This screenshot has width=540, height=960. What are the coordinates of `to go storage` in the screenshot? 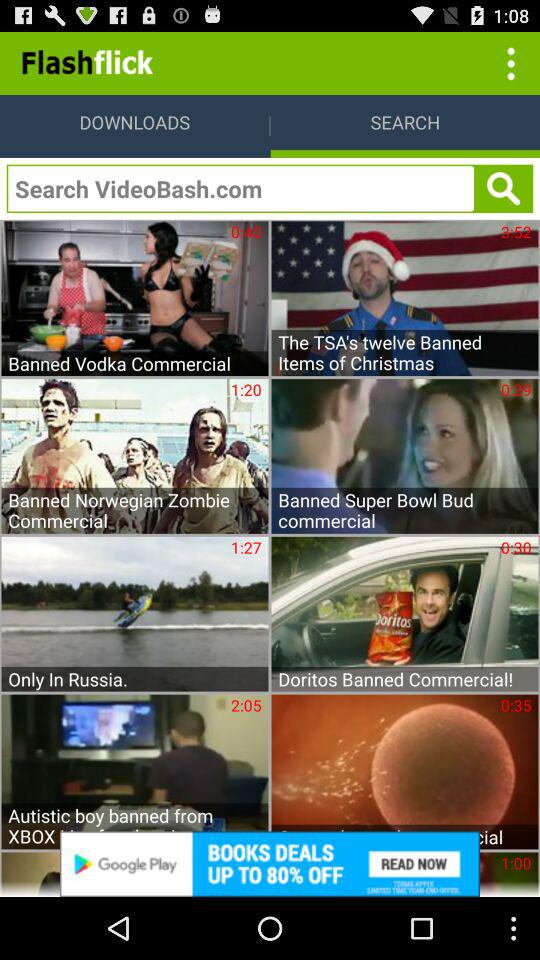 It's located at (508, 62).